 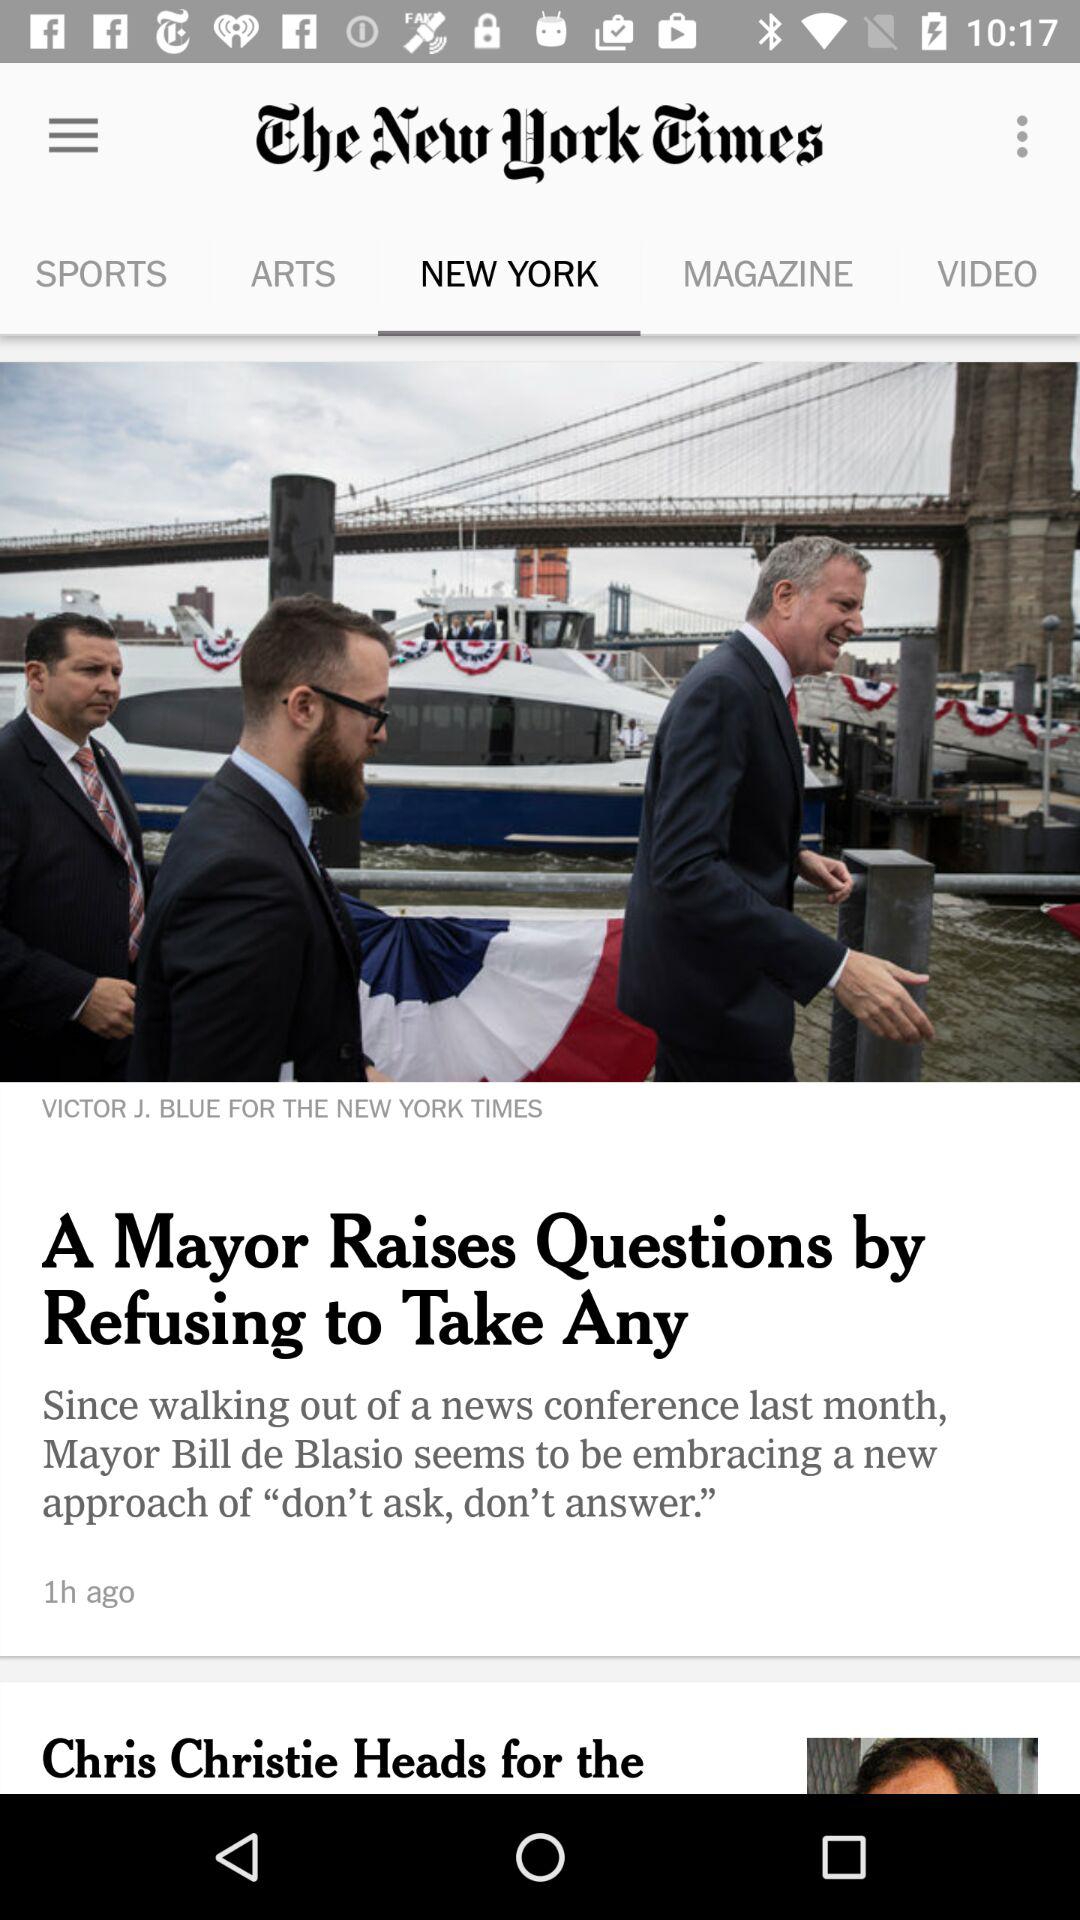 What do you see at coordinates (73, 136) in the screenshot?
I see `click the item next to the arts` at bounding box center [73, 136].